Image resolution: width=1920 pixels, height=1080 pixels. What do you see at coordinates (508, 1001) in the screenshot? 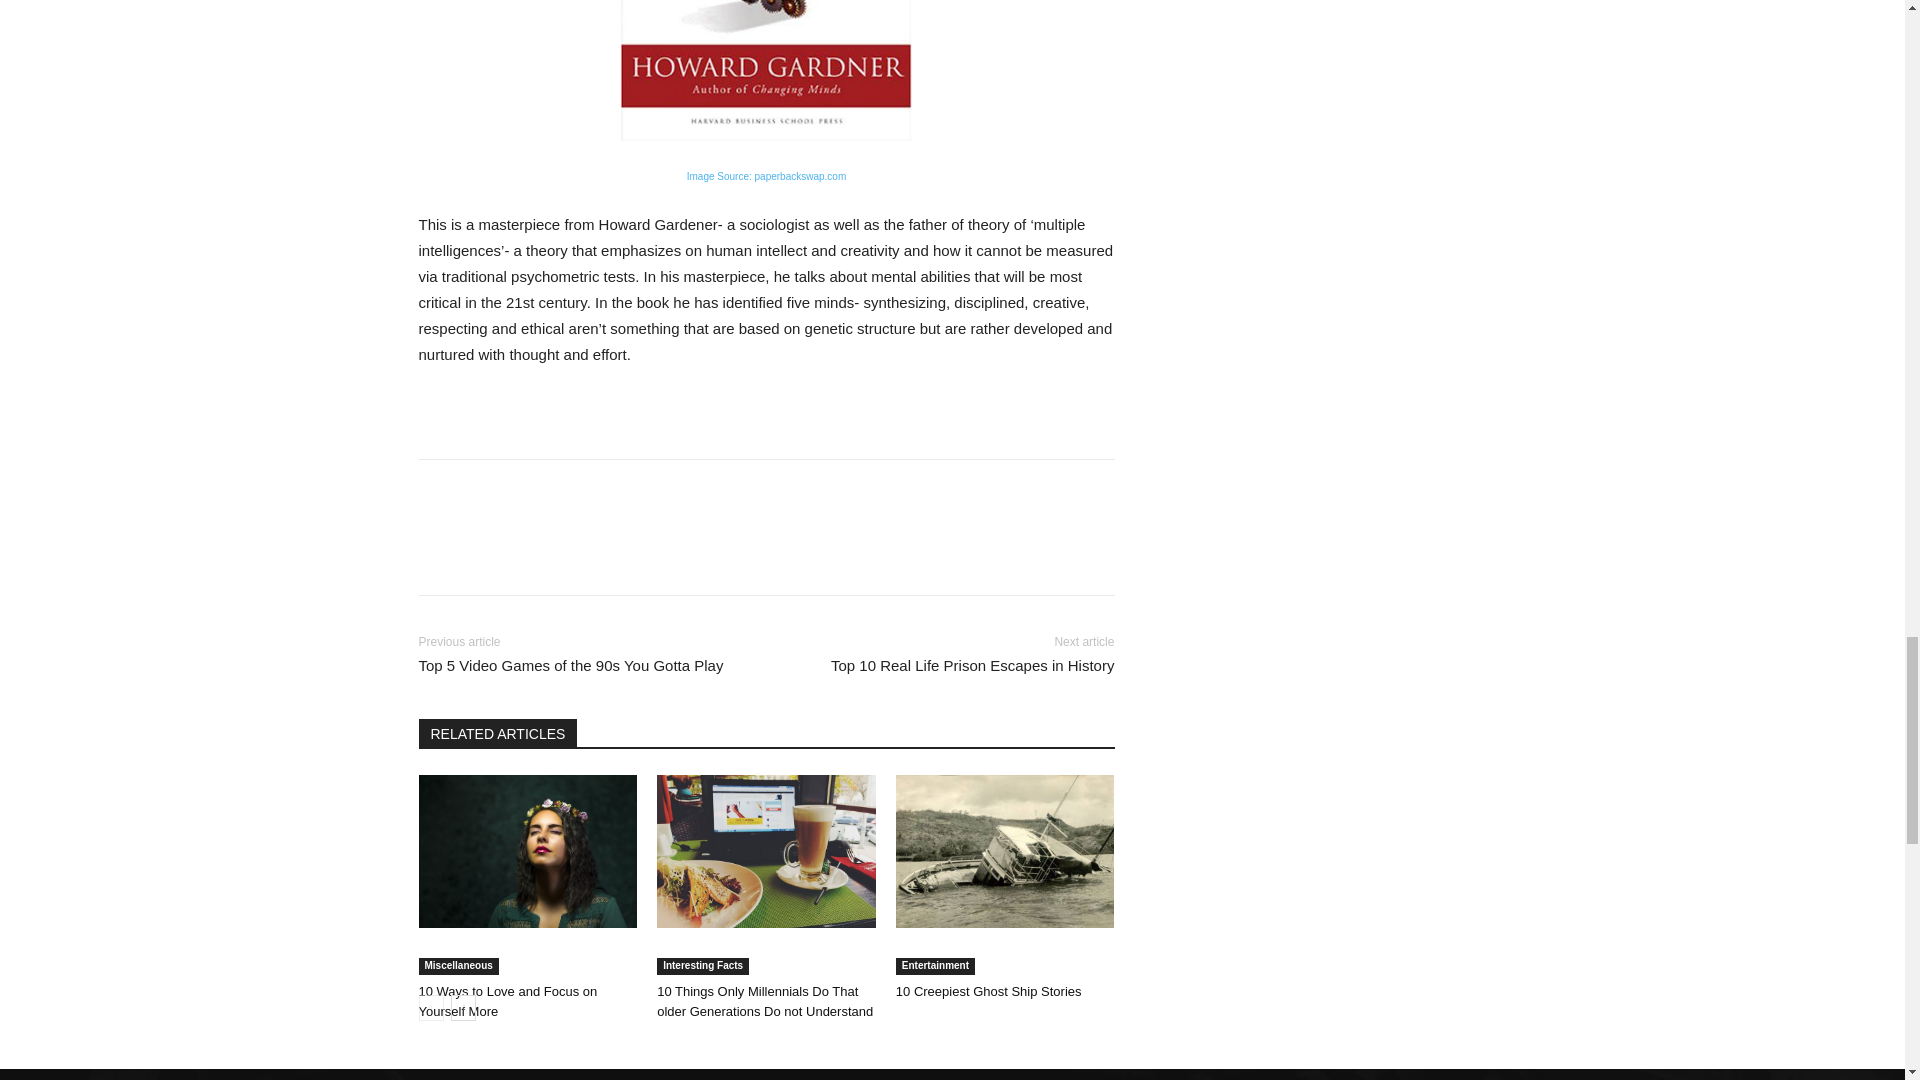
I see `10 Ways to Love and Focus on Yourself More` at bounding box center [508, 1001].